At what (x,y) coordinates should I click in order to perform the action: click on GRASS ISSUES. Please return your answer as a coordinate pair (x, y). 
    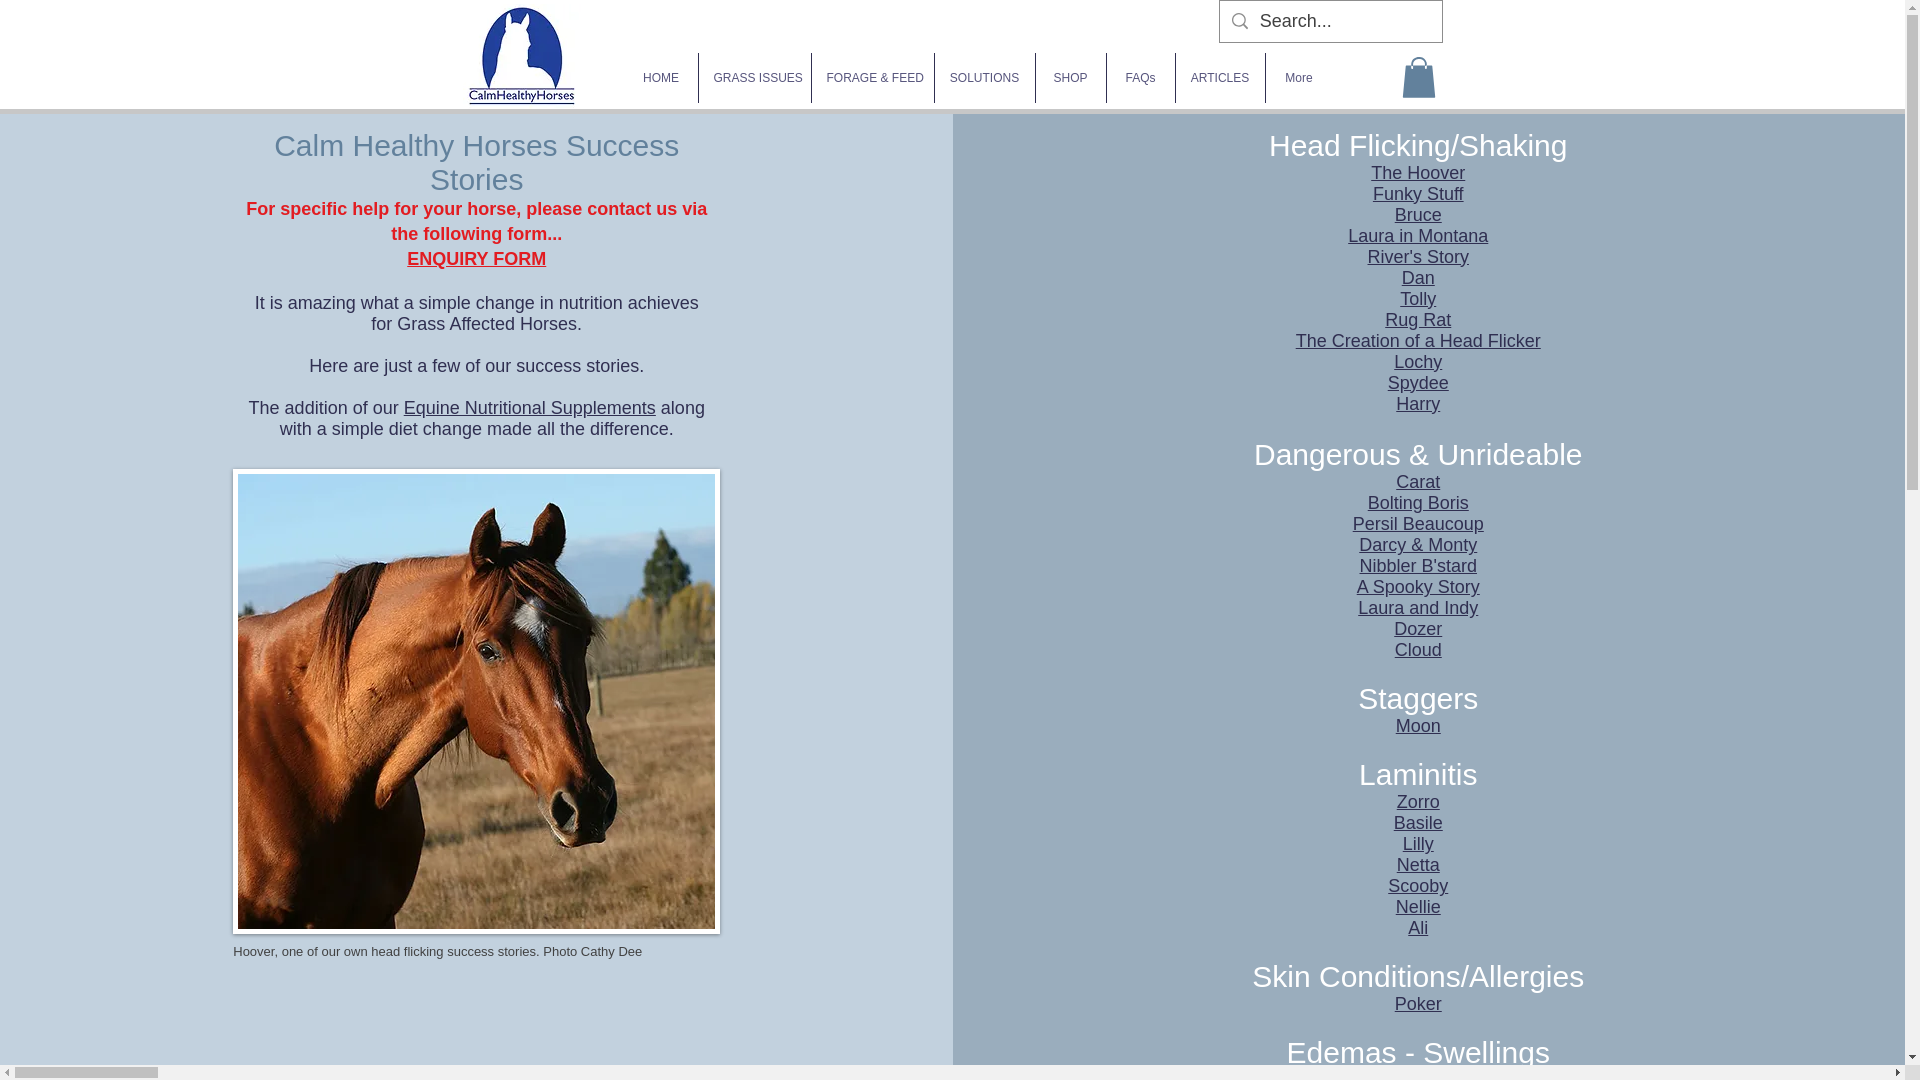
    Looking at the image, I should click on (754, 77).